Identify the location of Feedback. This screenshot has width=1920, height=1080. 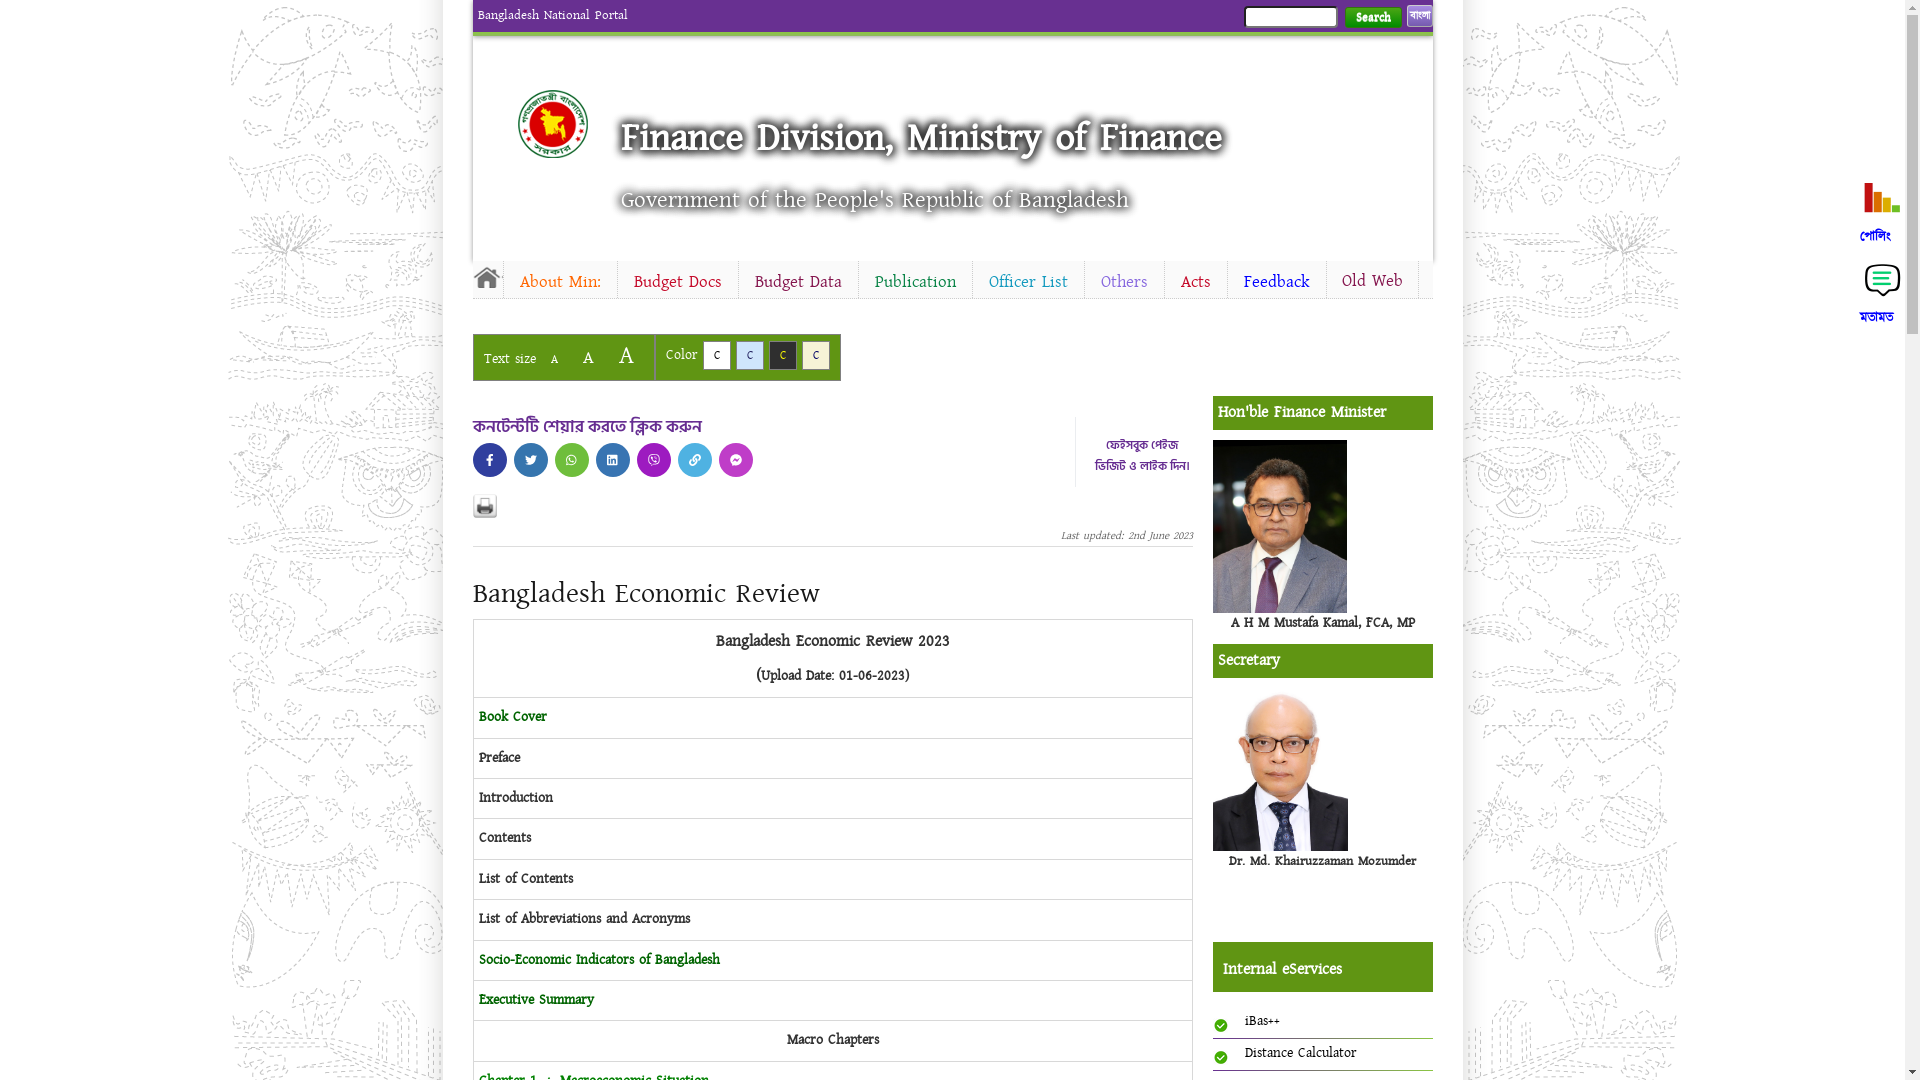
(1277, 282).